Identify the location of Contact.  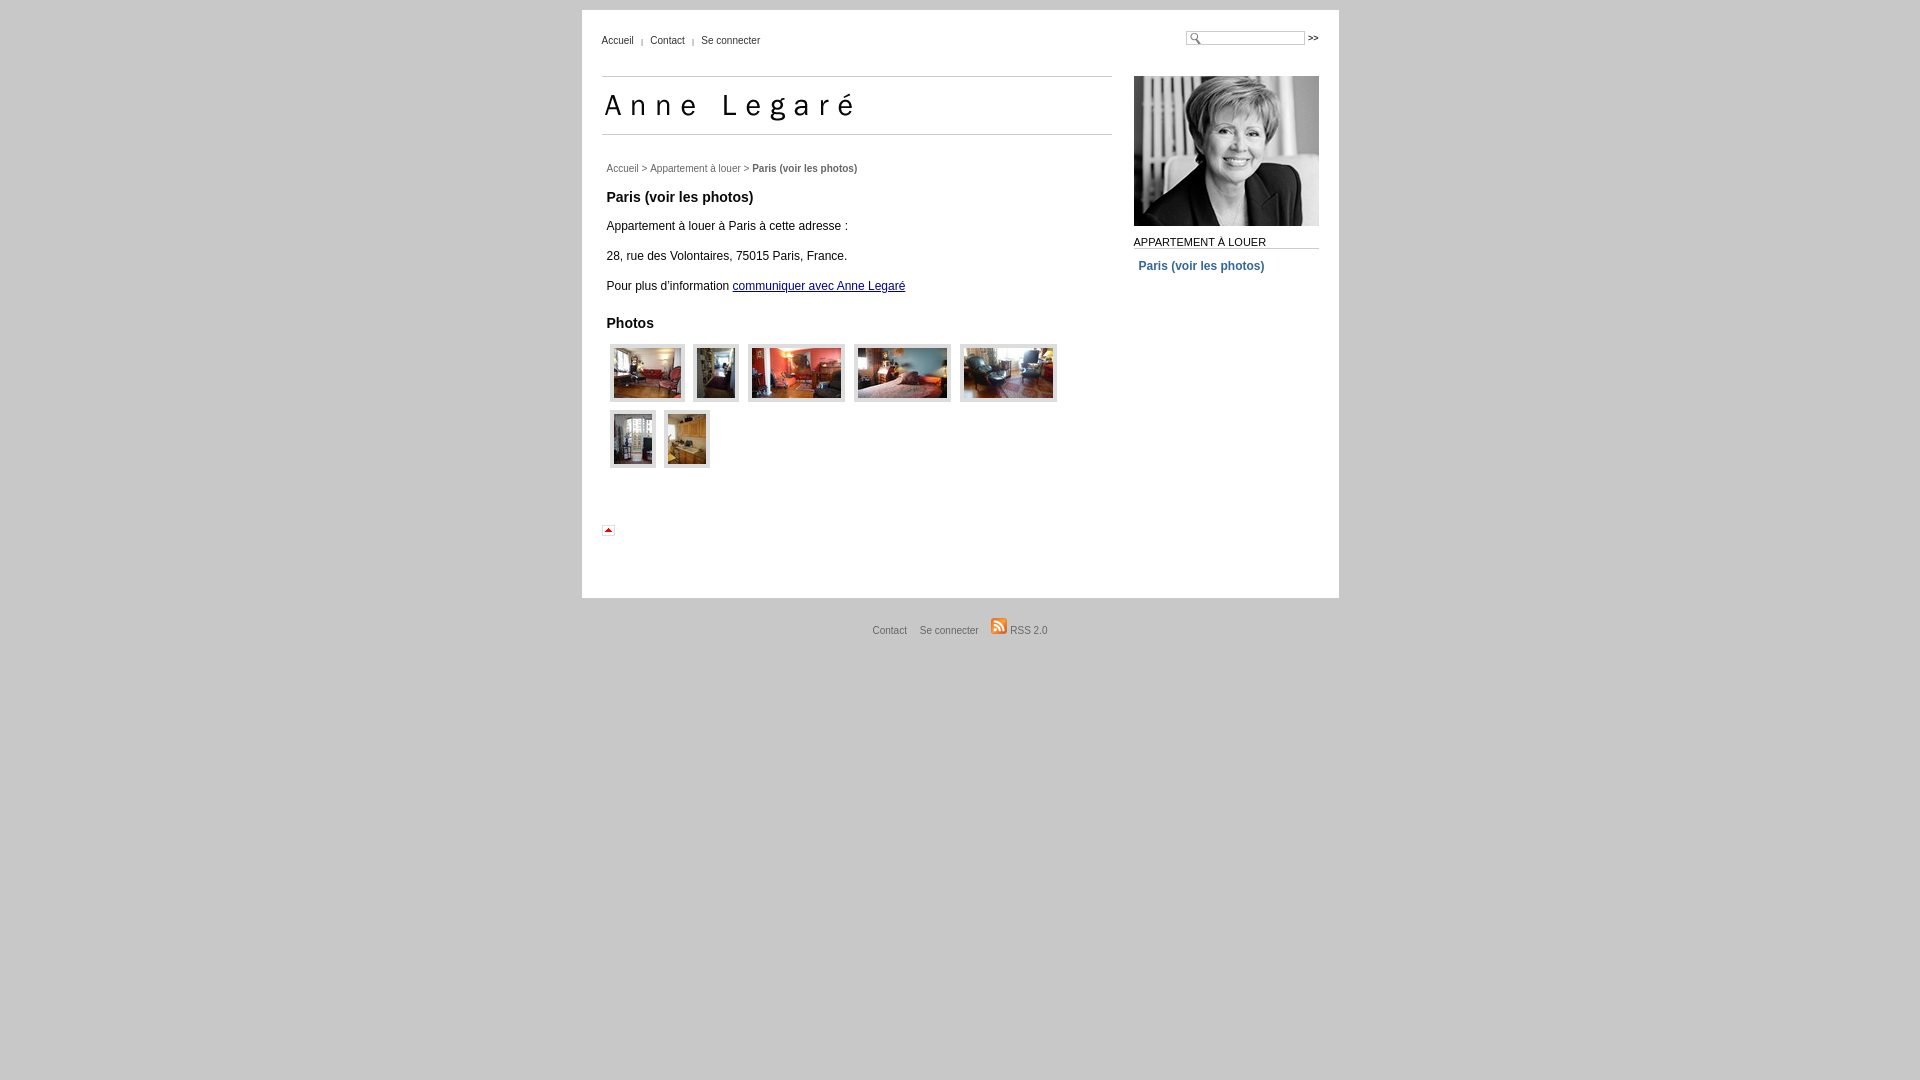
(890, 630).